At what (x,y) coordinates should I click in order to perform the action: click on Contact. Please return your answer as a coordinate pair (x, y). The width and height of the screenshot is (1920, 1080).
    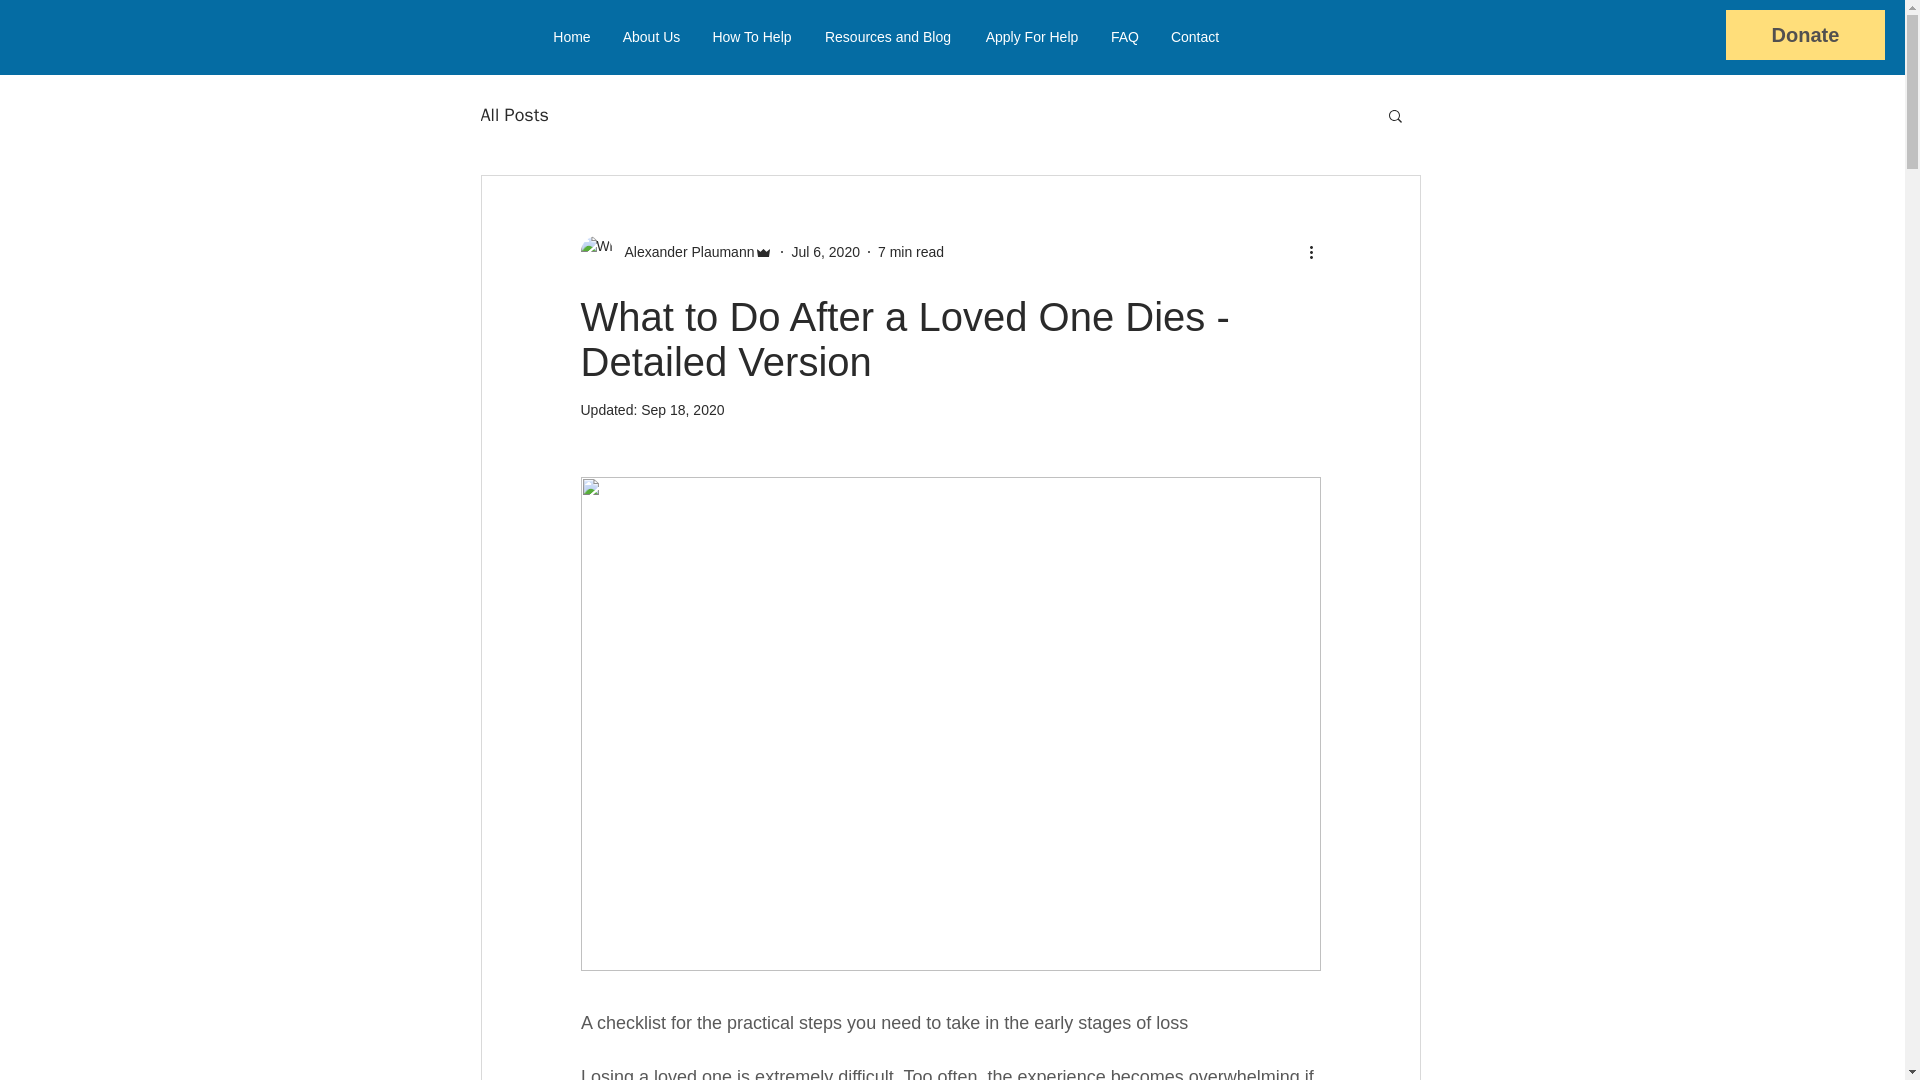
    Looking at the image, I should click on (1194, 38).